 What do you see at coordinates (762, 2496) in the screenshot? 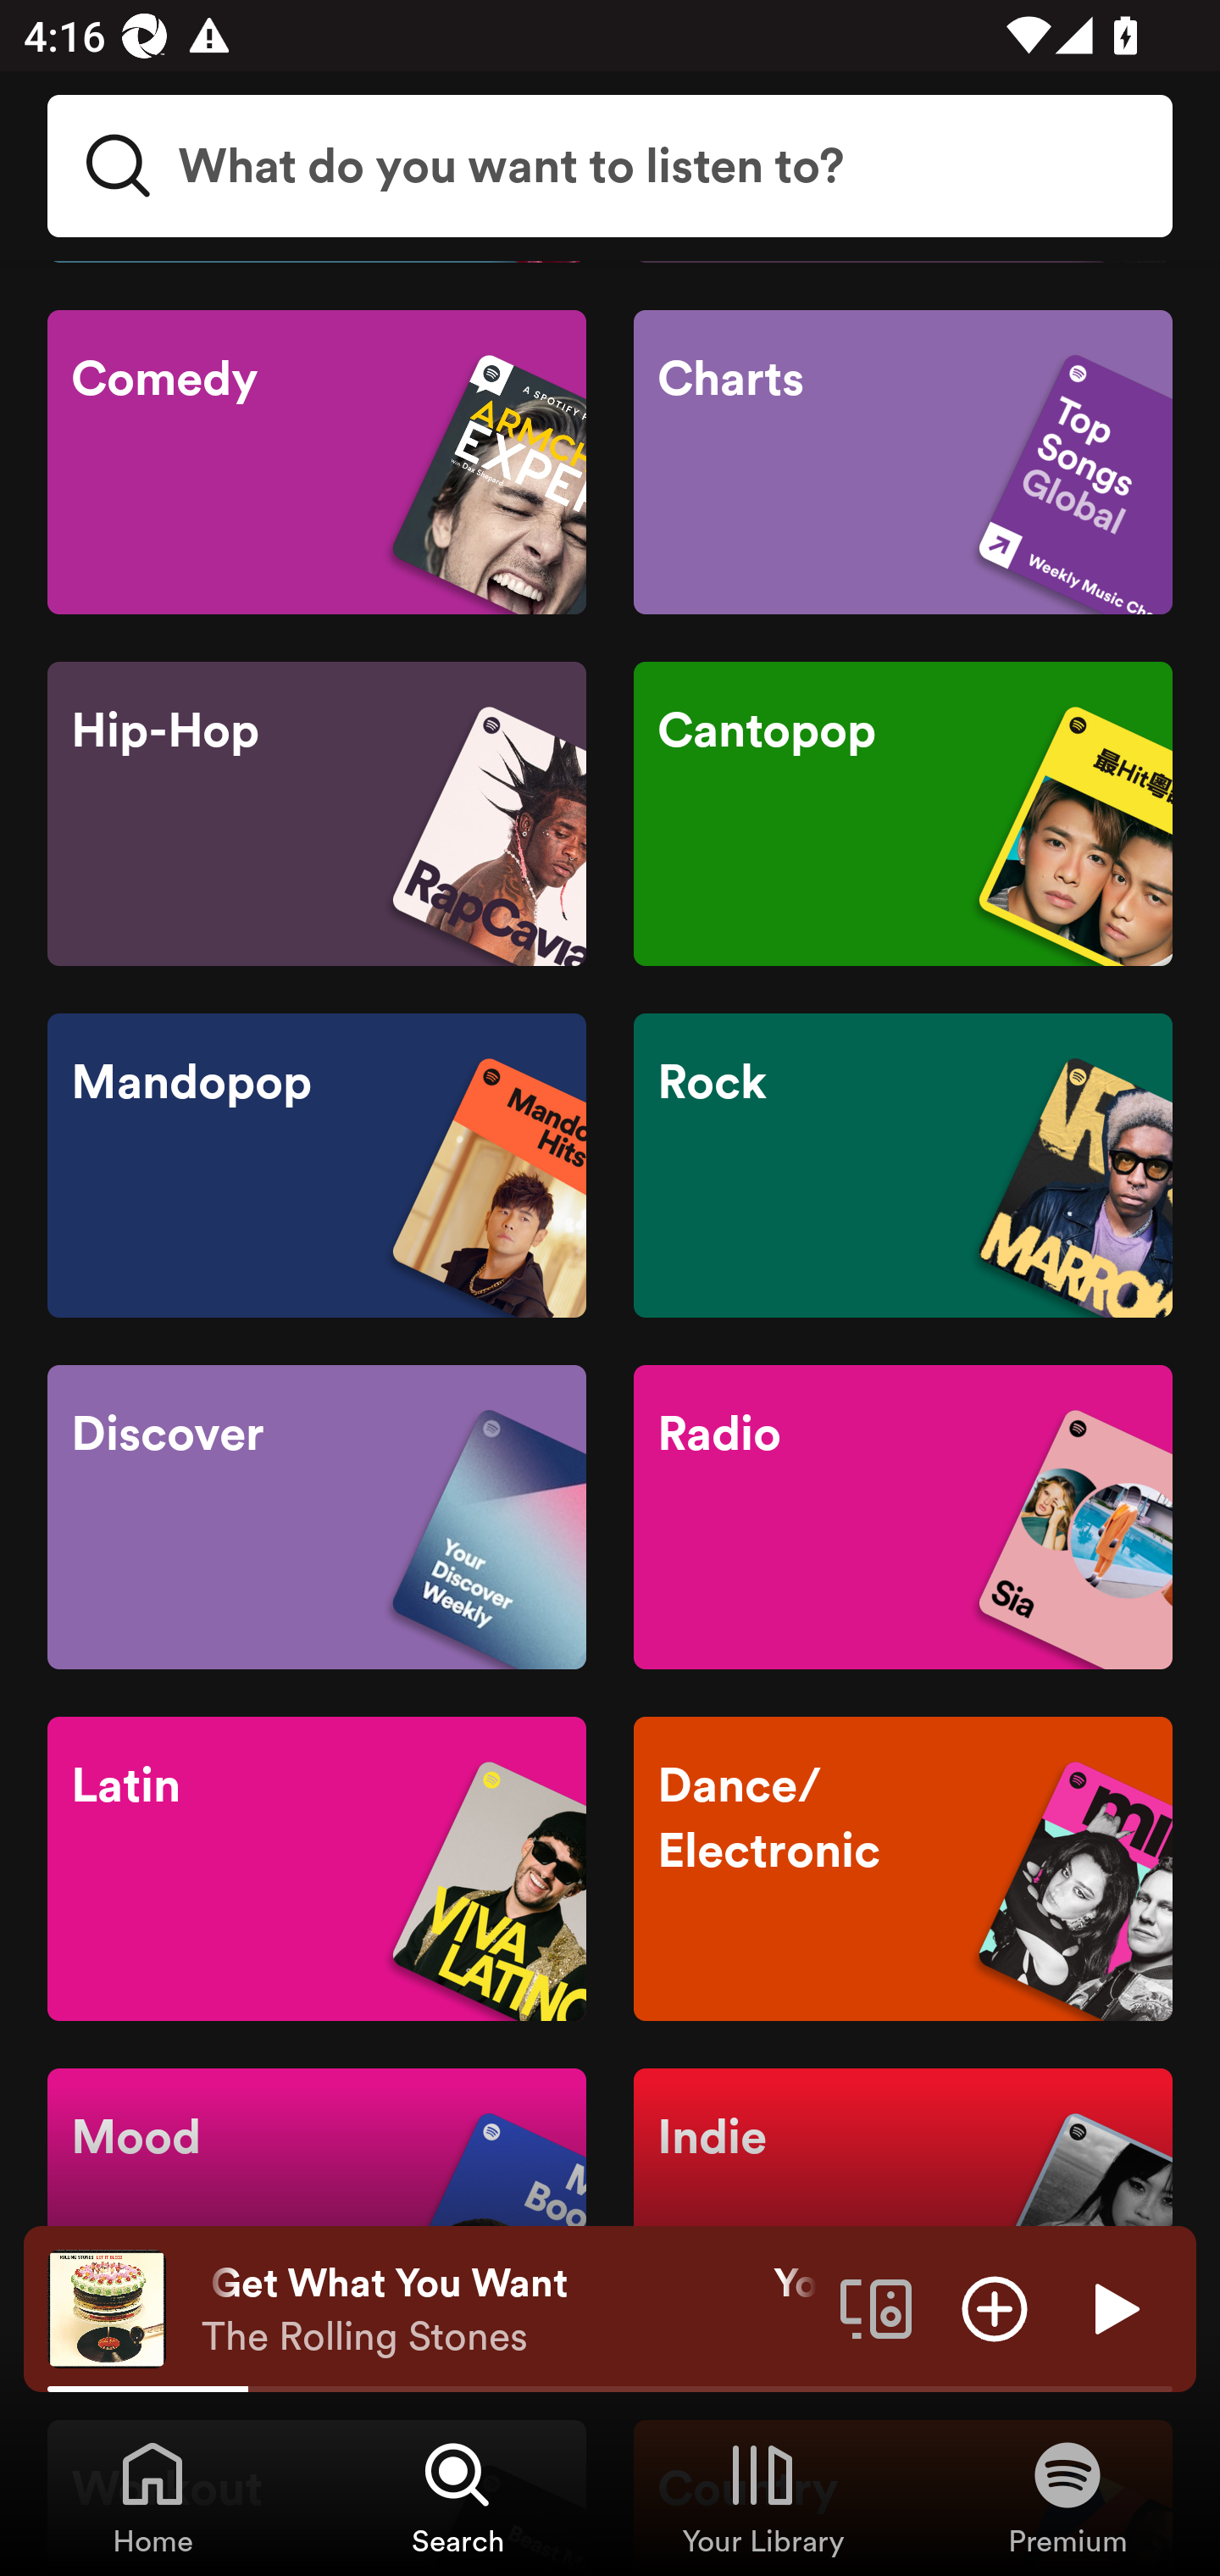
I see `Your Library, Tab 3 of 4 Your Library Your Library` at bounding box center [762, 2496].